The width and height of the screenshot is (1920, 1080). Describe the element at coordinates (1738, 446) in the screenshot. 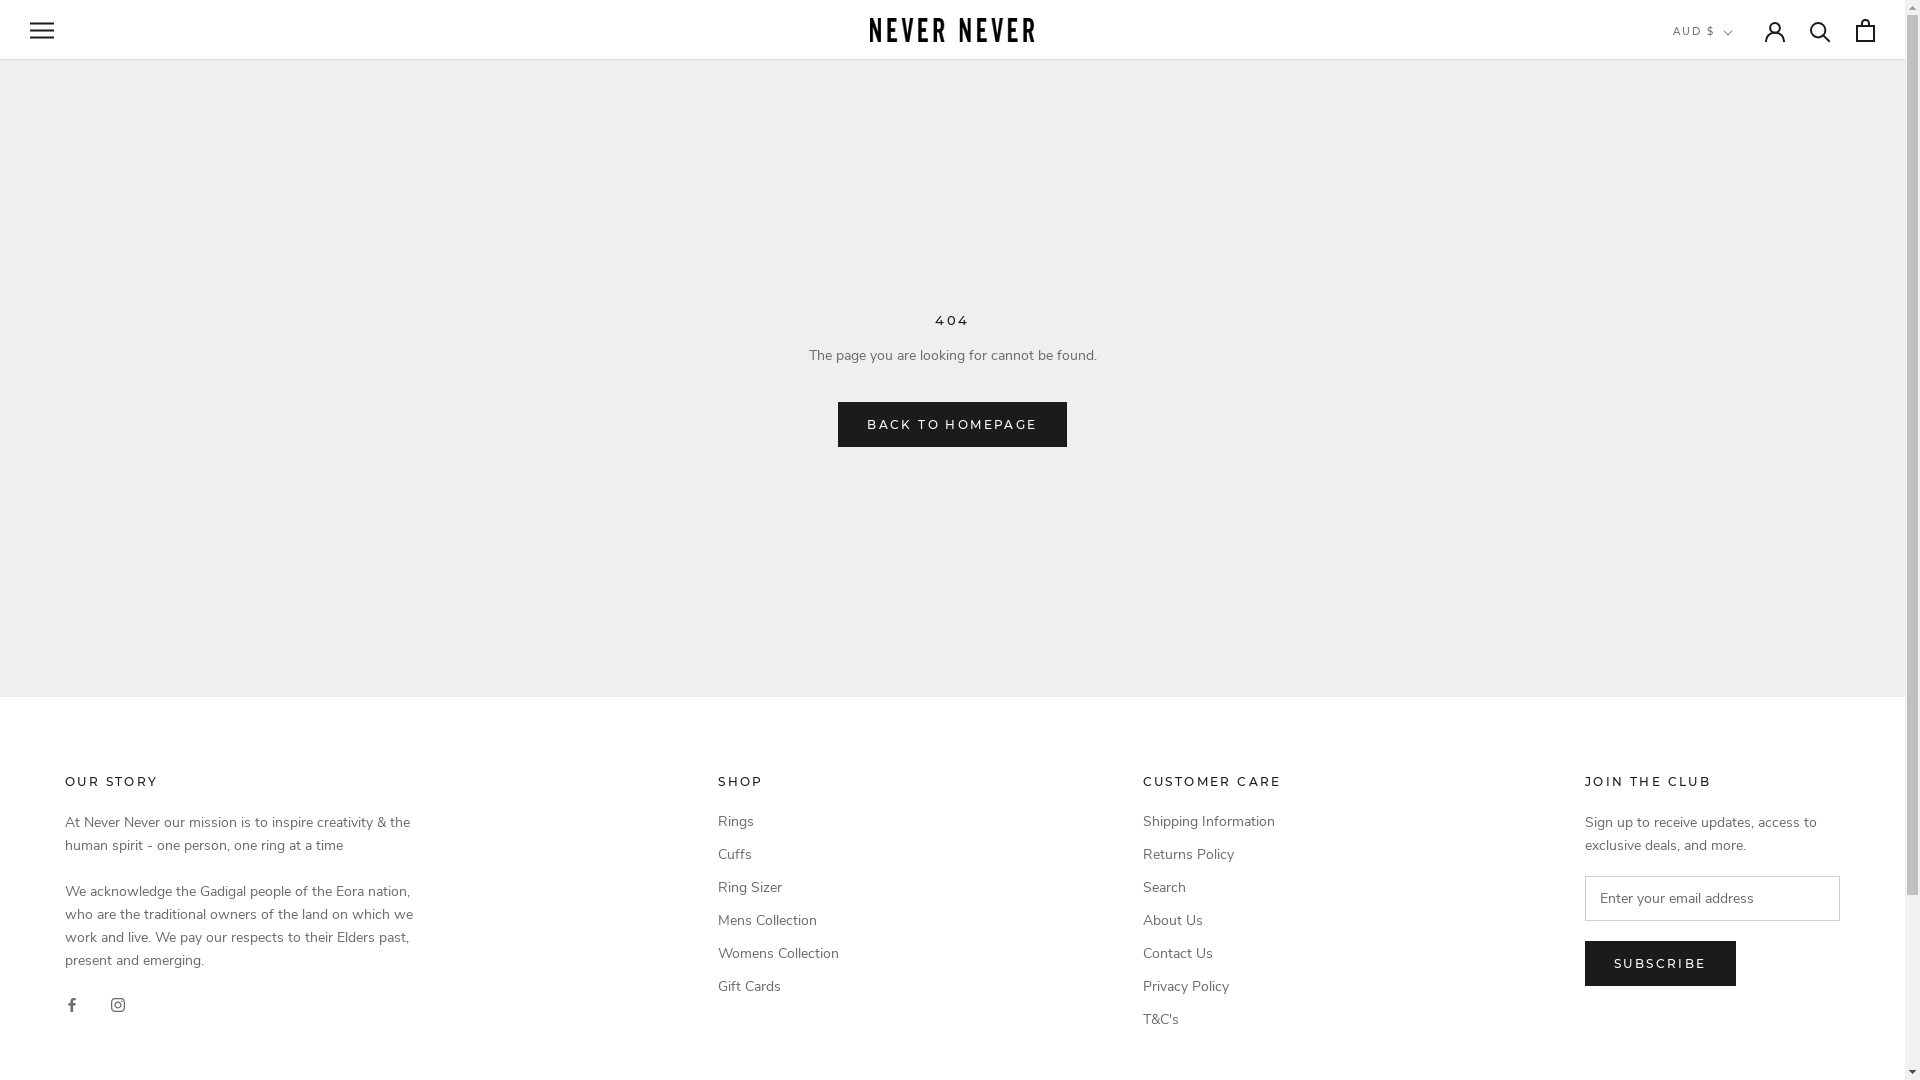

I see `BOB` at that location.